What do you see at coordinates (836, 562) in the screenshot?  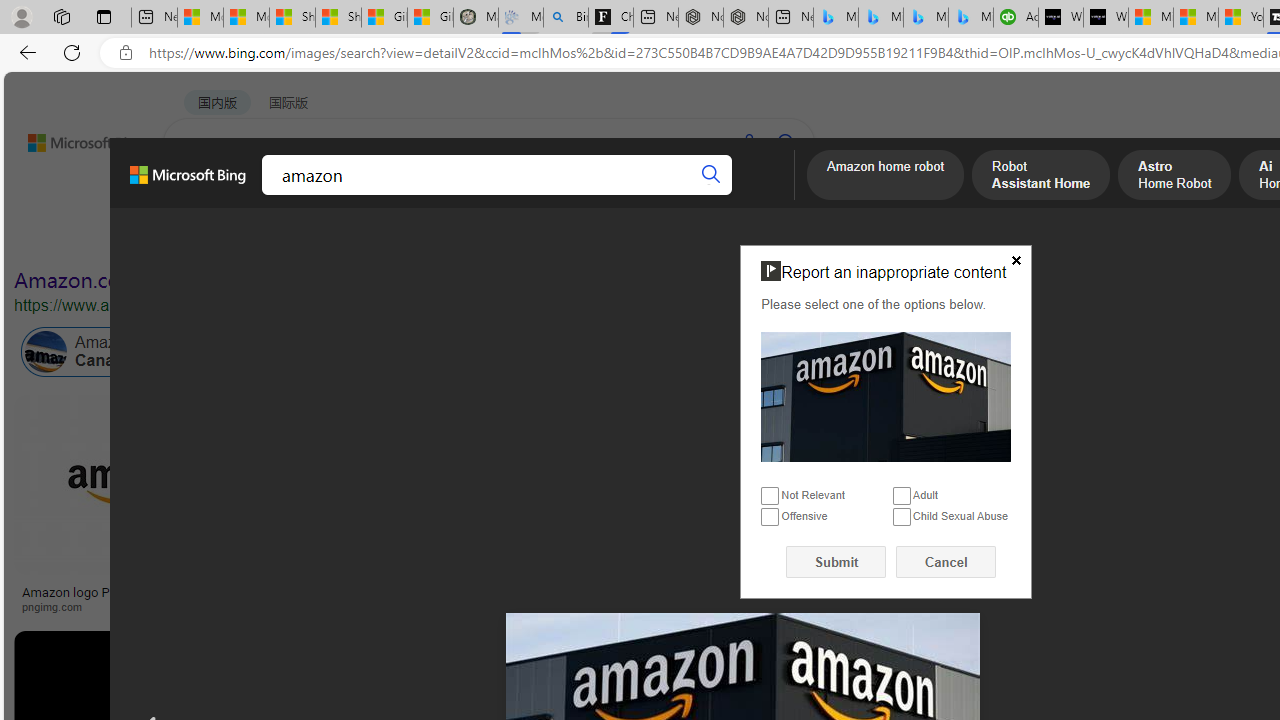 I see `Submit` at bounding box center [836, 562].